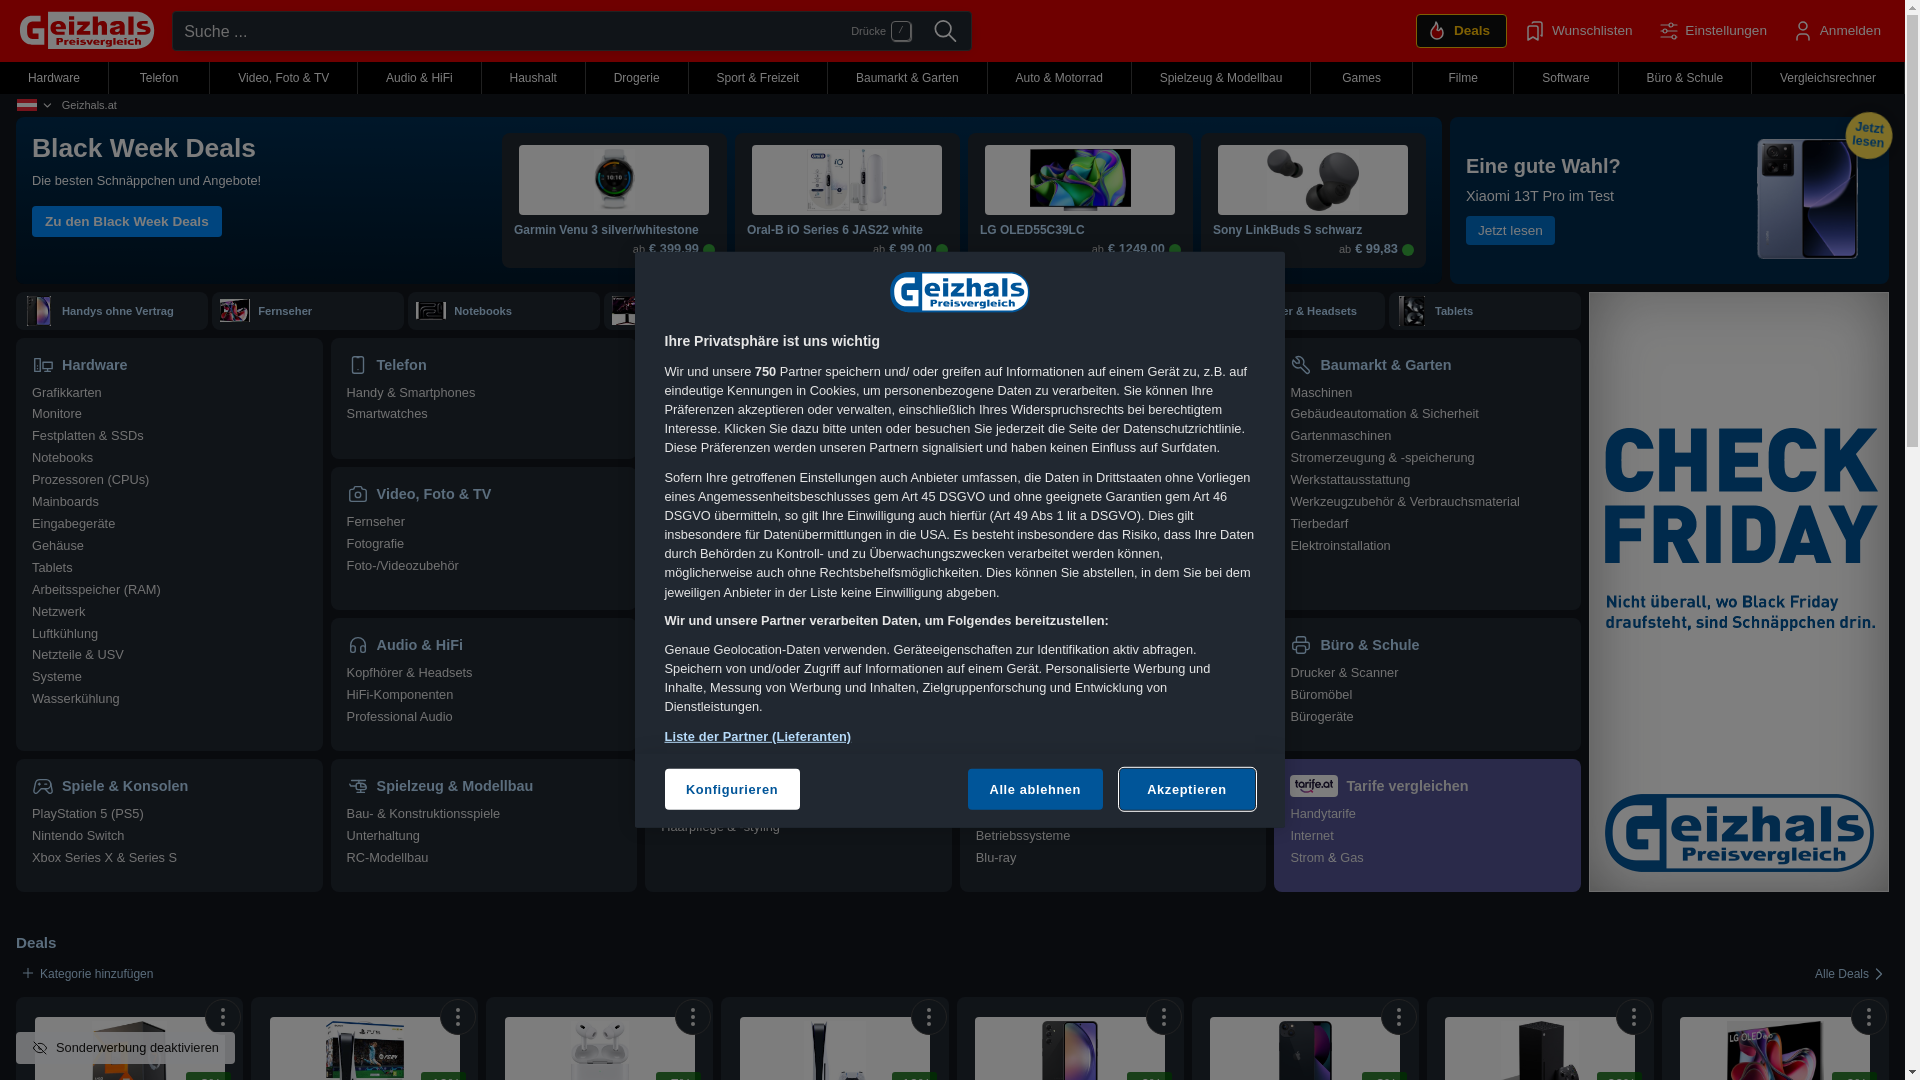  Describe the element at coordinates (946, 32) in the screenshot. I see `Suchen` at that location.